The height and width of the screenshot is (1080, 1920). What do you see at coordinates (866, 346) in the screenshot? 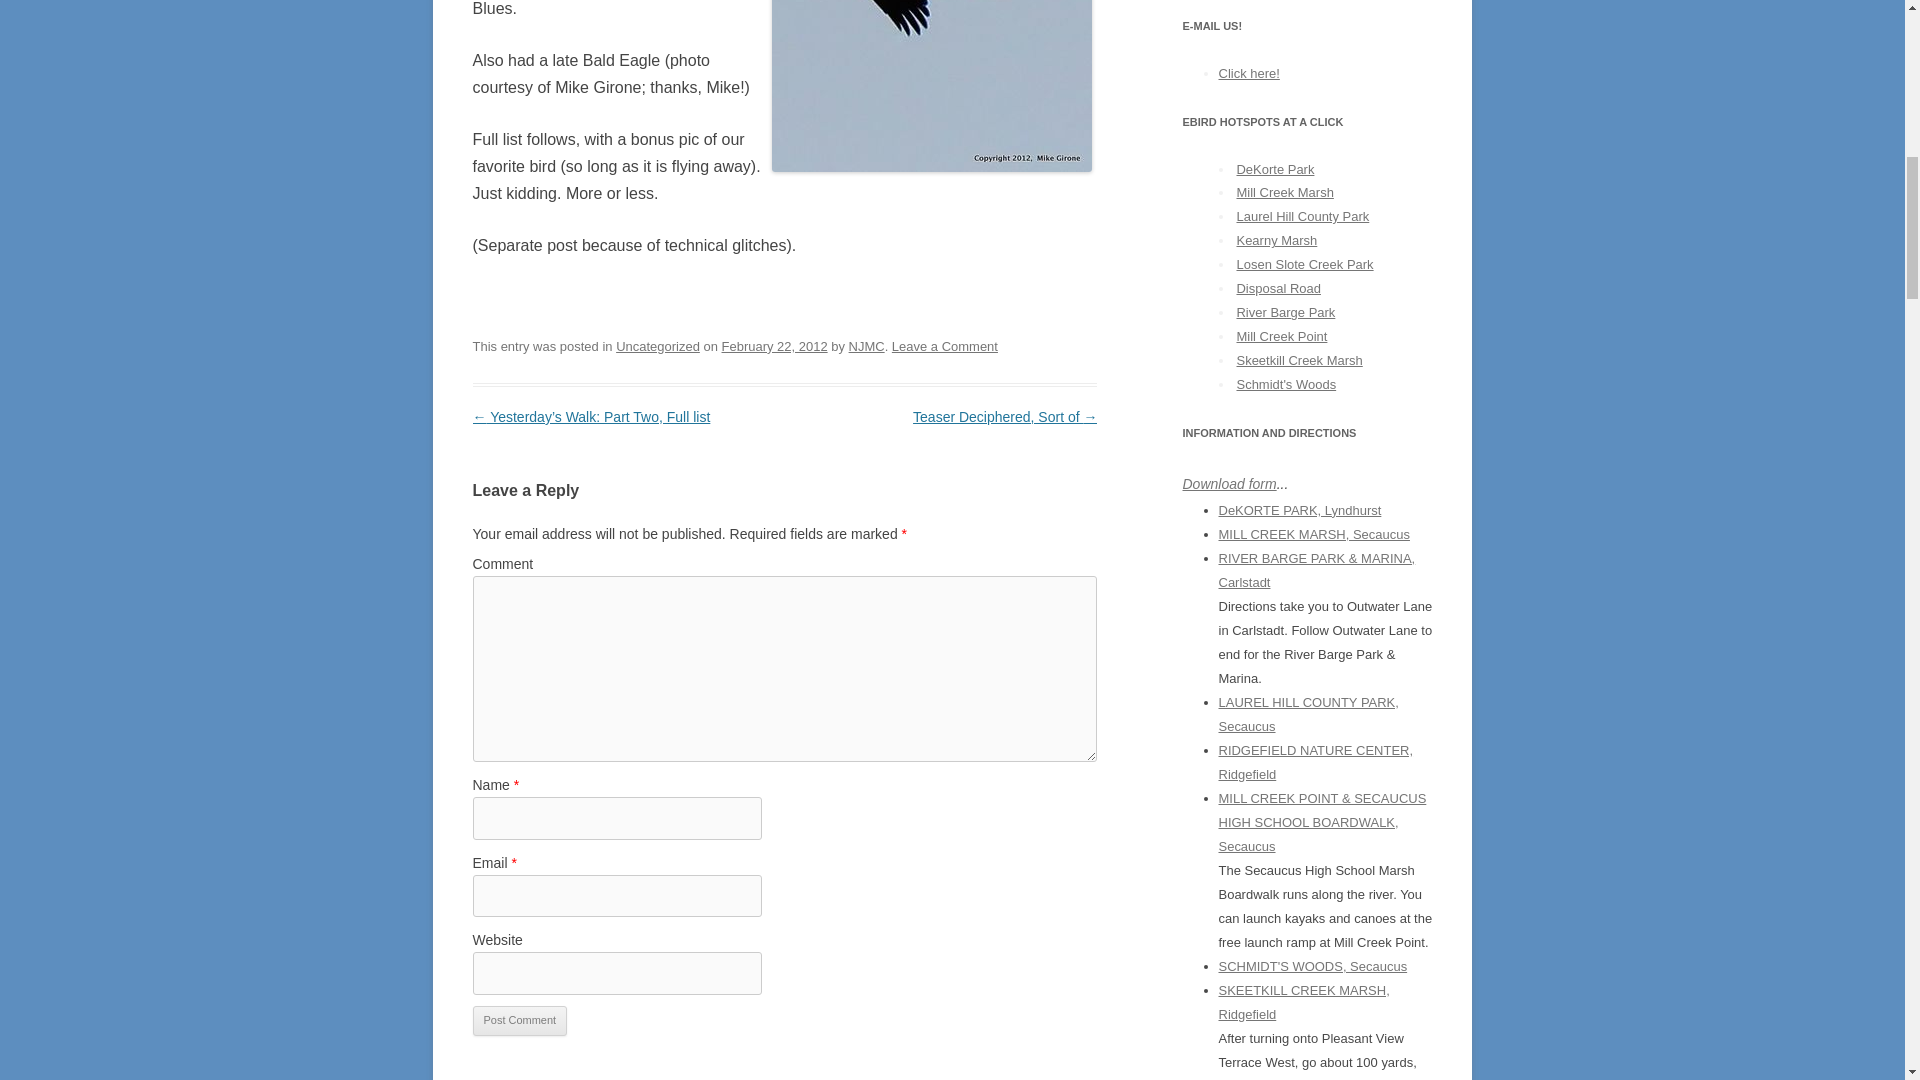
I see `NJMC` at bounding box center [866, 346].